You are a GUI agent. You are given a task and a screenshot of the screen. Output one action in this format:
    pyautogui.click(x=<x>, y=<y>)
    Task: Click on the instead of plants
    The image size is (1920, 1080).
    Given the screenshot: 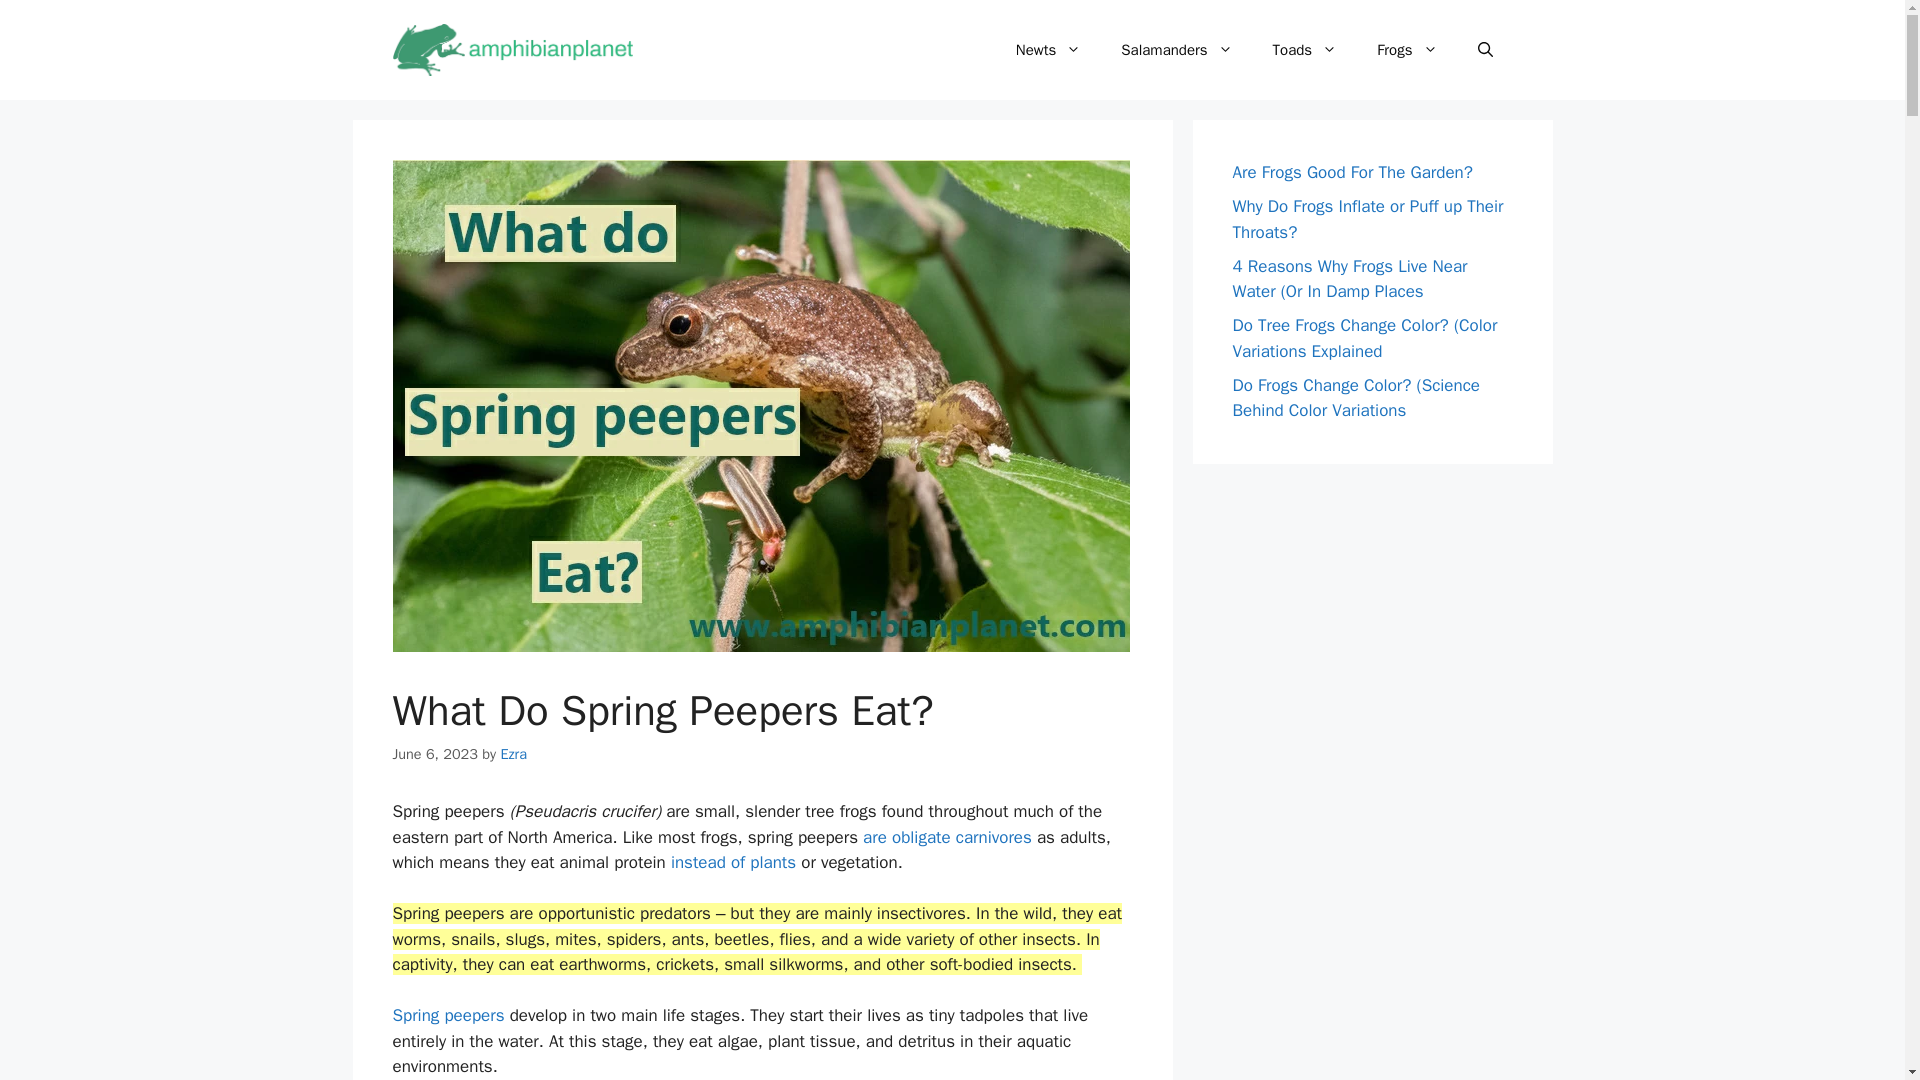 What is the action you would take?
    pyautogui.click(x=733, y=862)
    